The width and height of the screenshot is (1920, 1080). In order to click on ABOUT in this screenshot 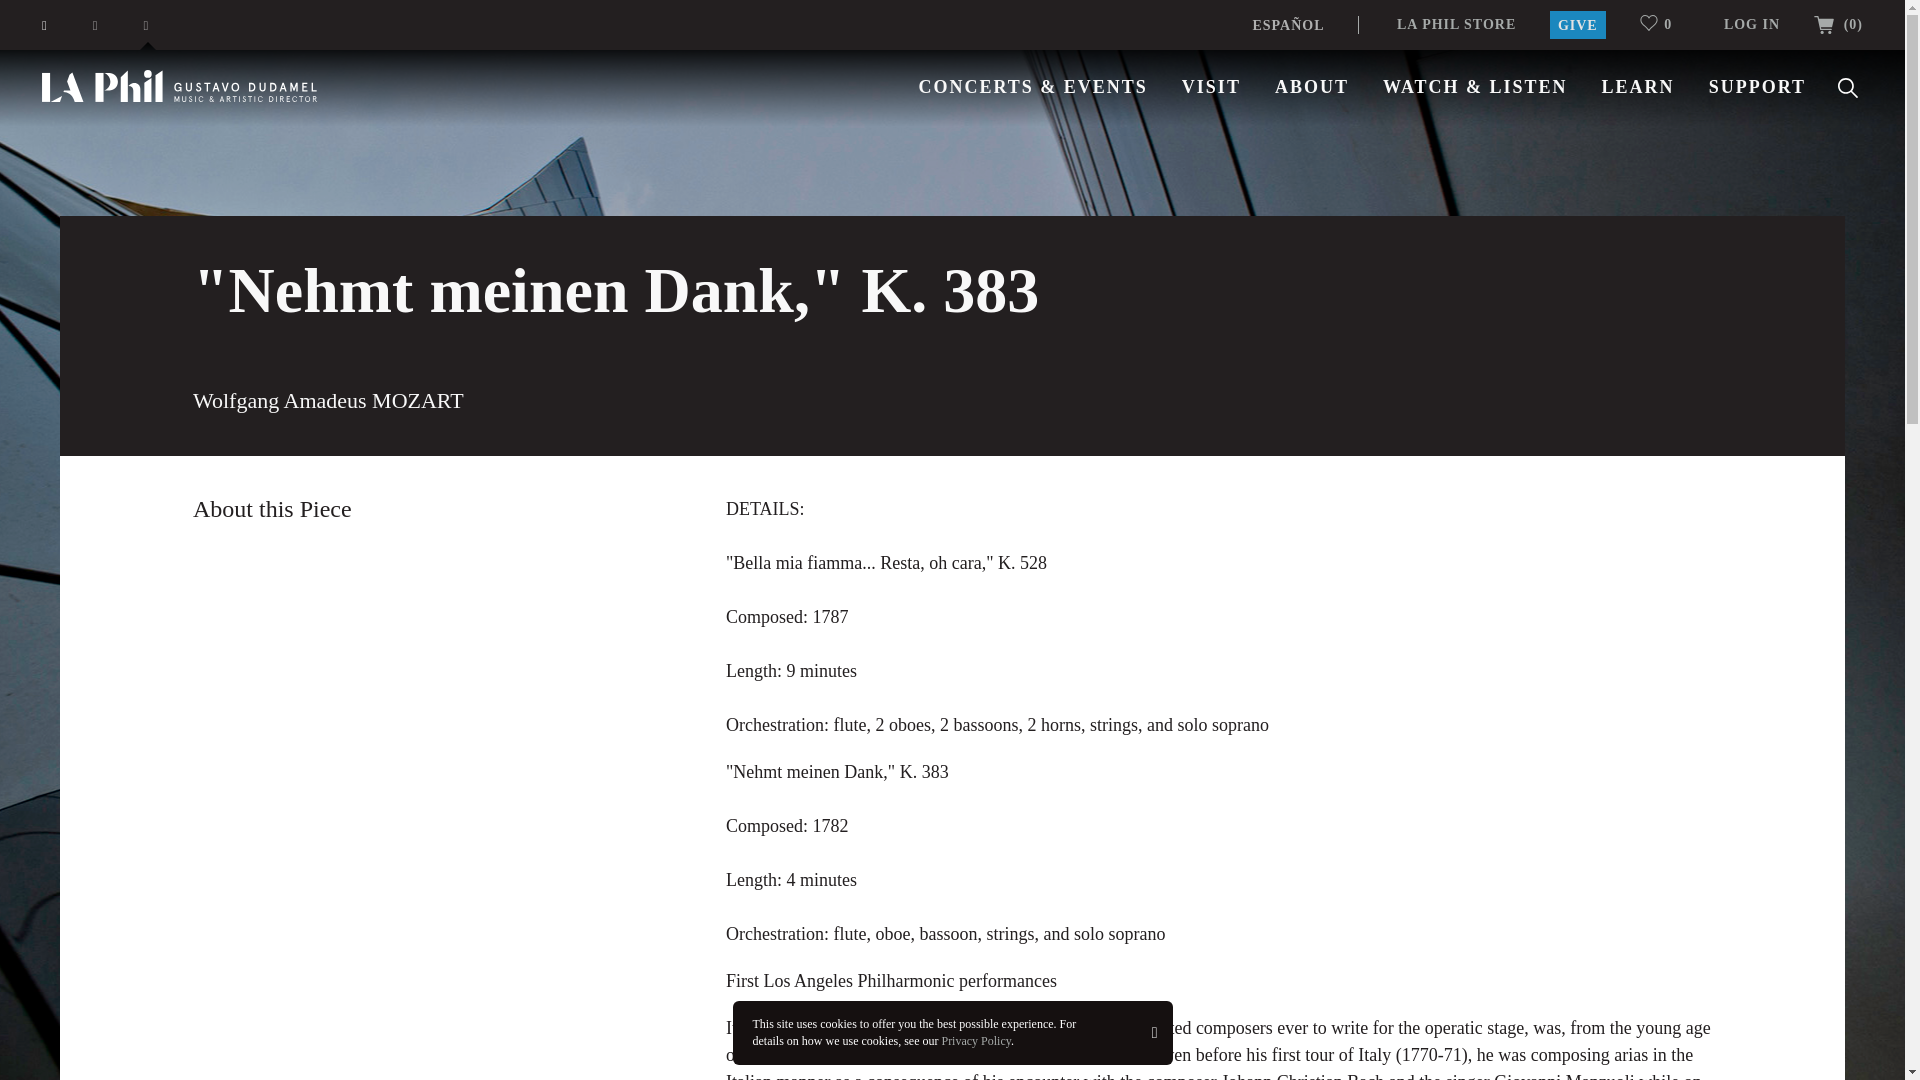, I will do `click(1312, 86)`.